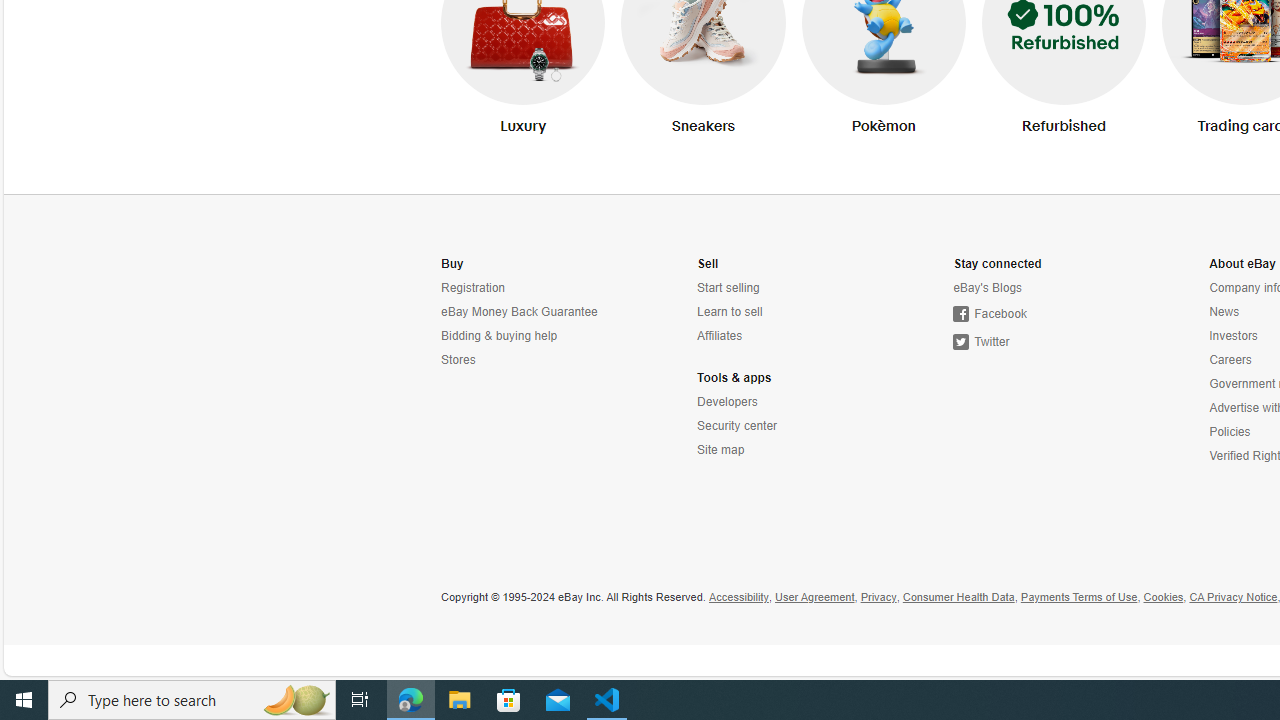 This screenshot has height=720, width=1280. Describe the element at coordinates (720, 450) in the screenshot. I see `Site map` at that location.